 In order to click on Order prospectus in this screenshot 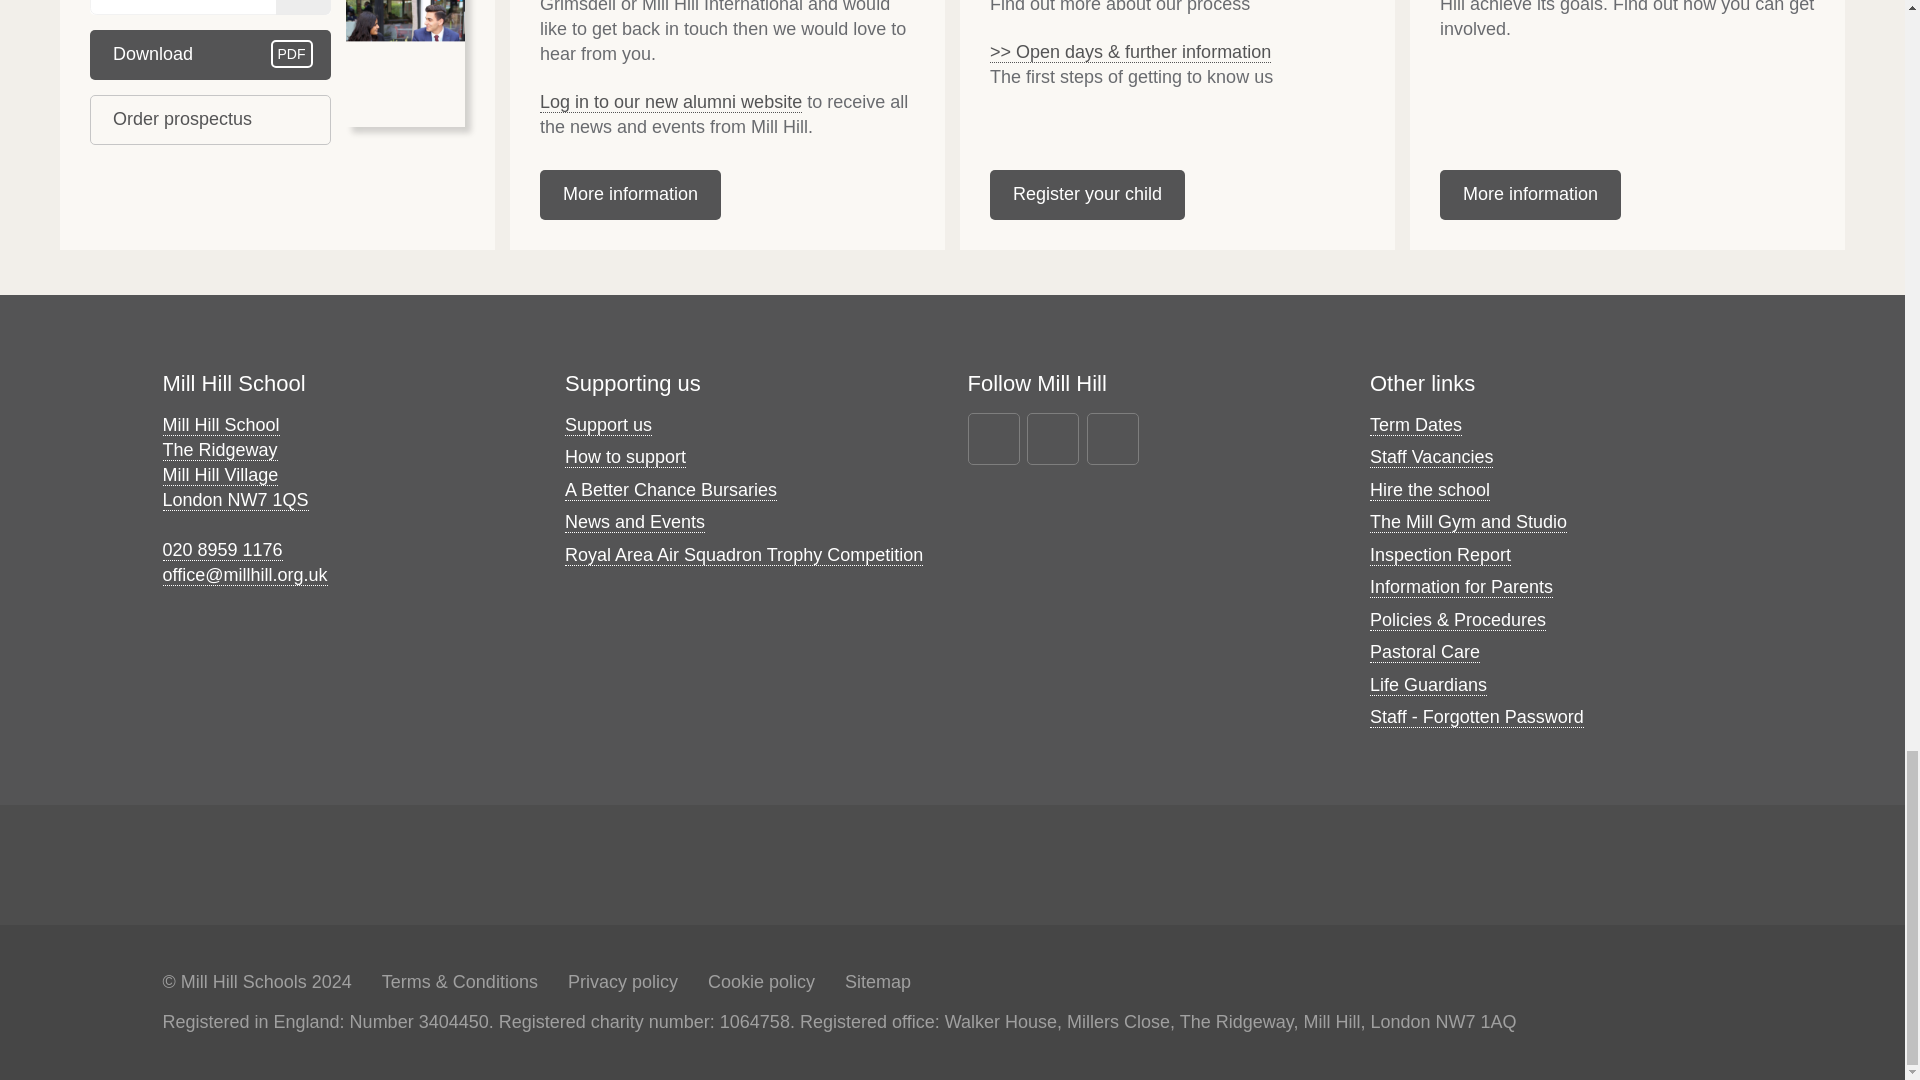, I will do `click(210, 120)`.